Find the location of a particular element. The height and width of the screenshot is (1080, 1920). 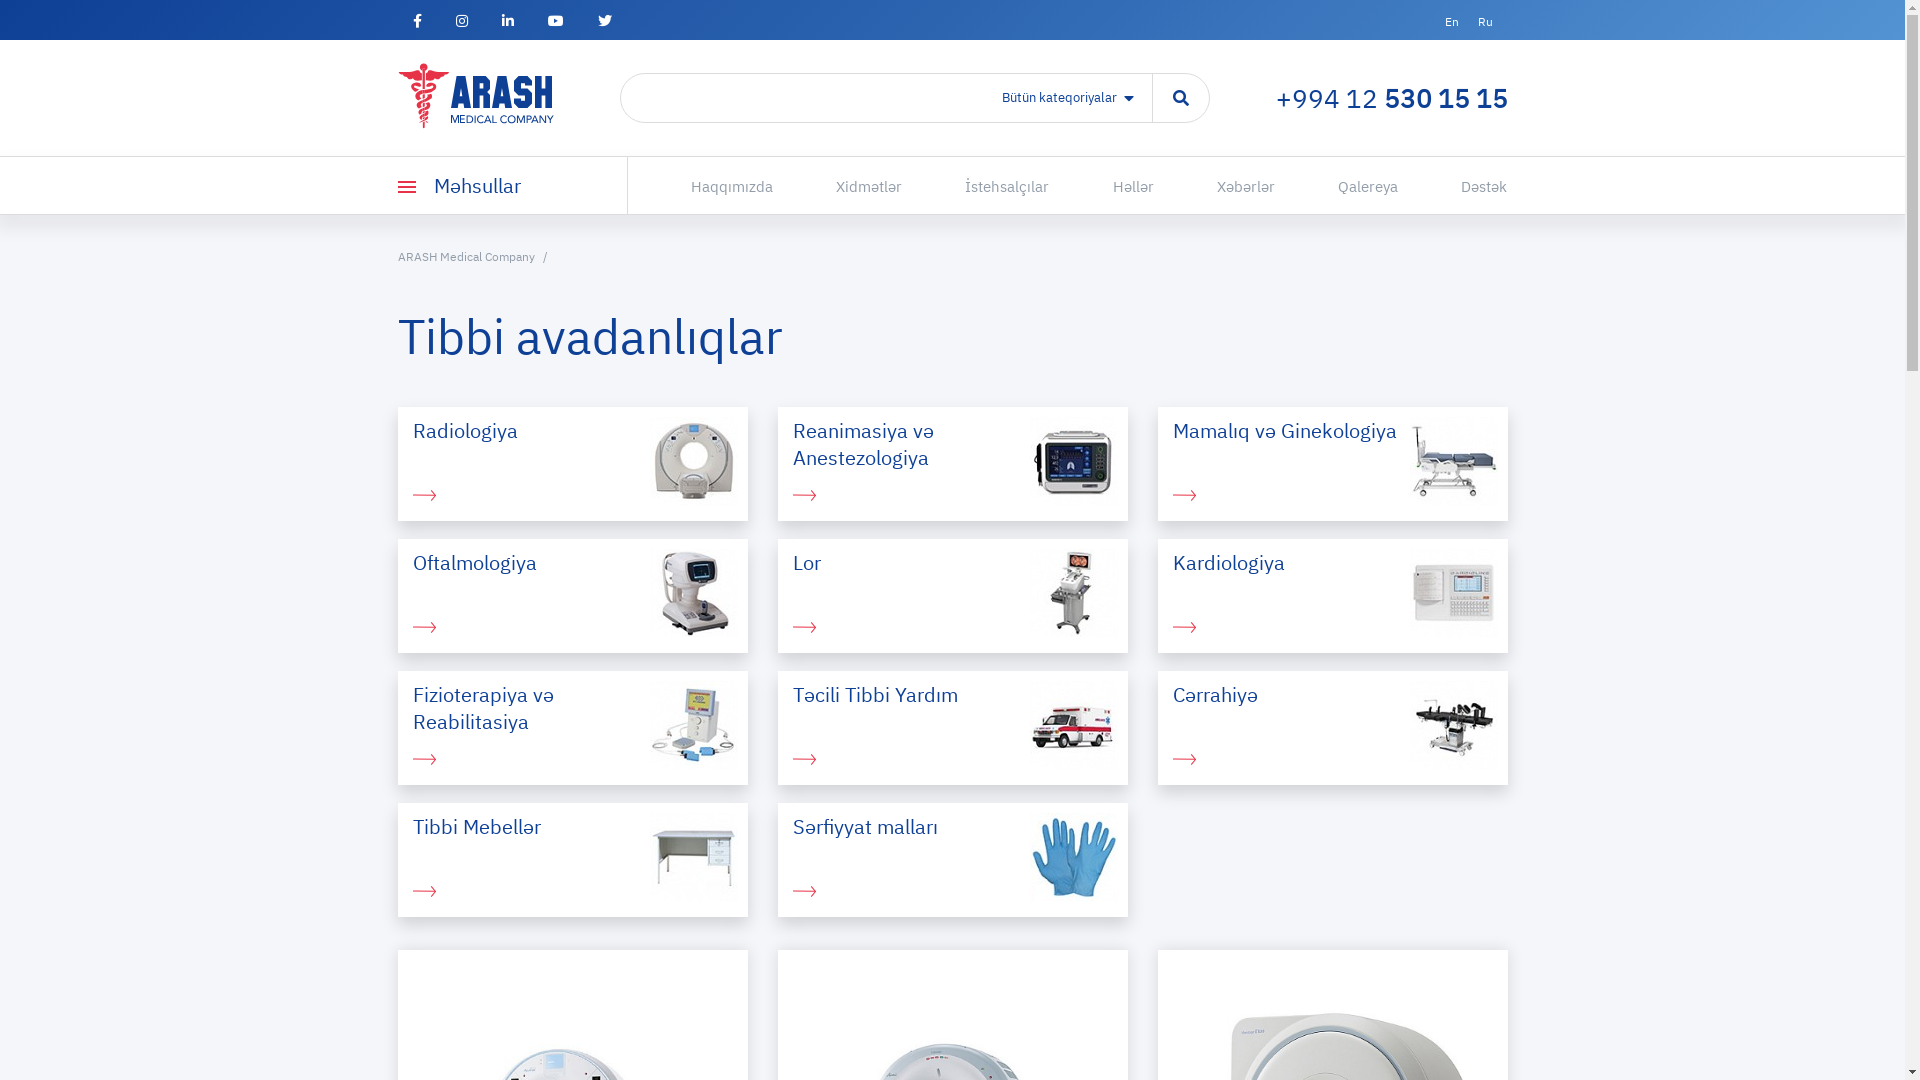

ARASH Medical Company is located at coordinates (476, 256).